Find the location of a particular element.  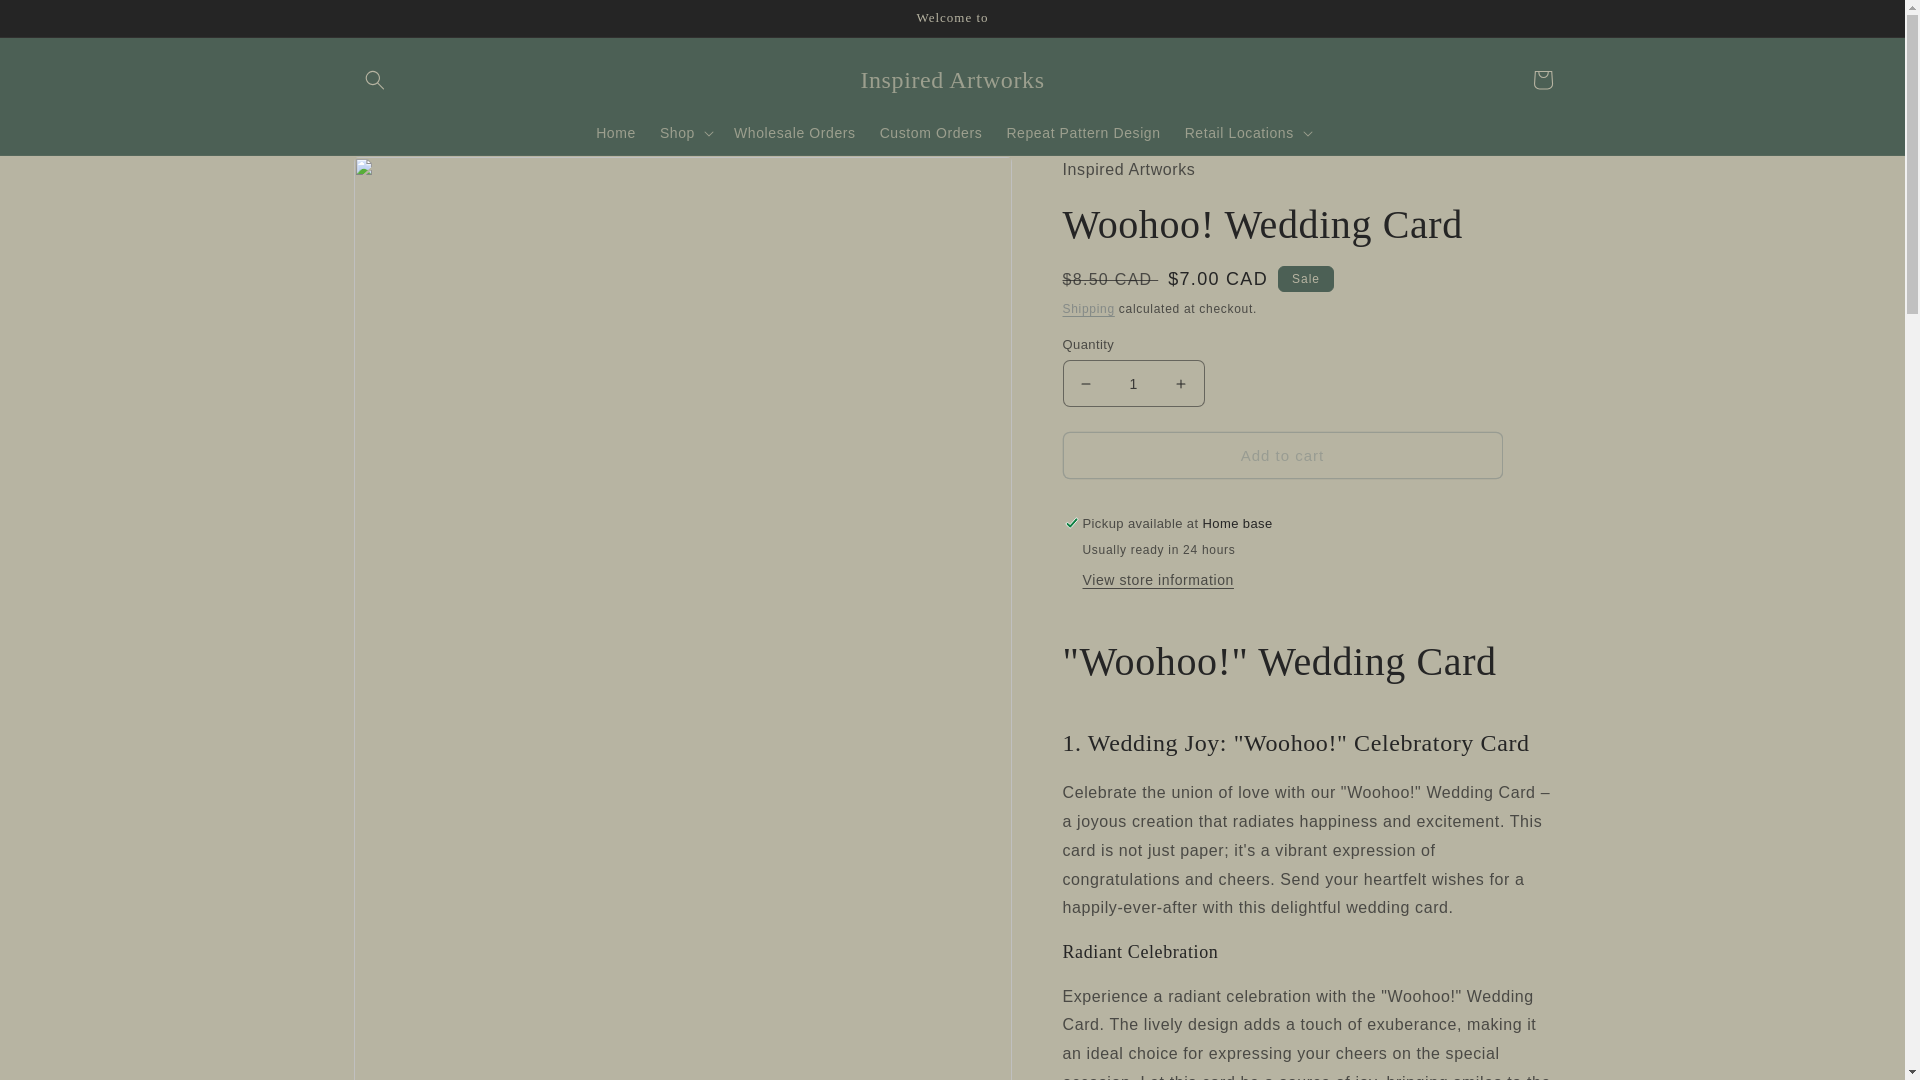

1 is located at coordinates (1132, 383).